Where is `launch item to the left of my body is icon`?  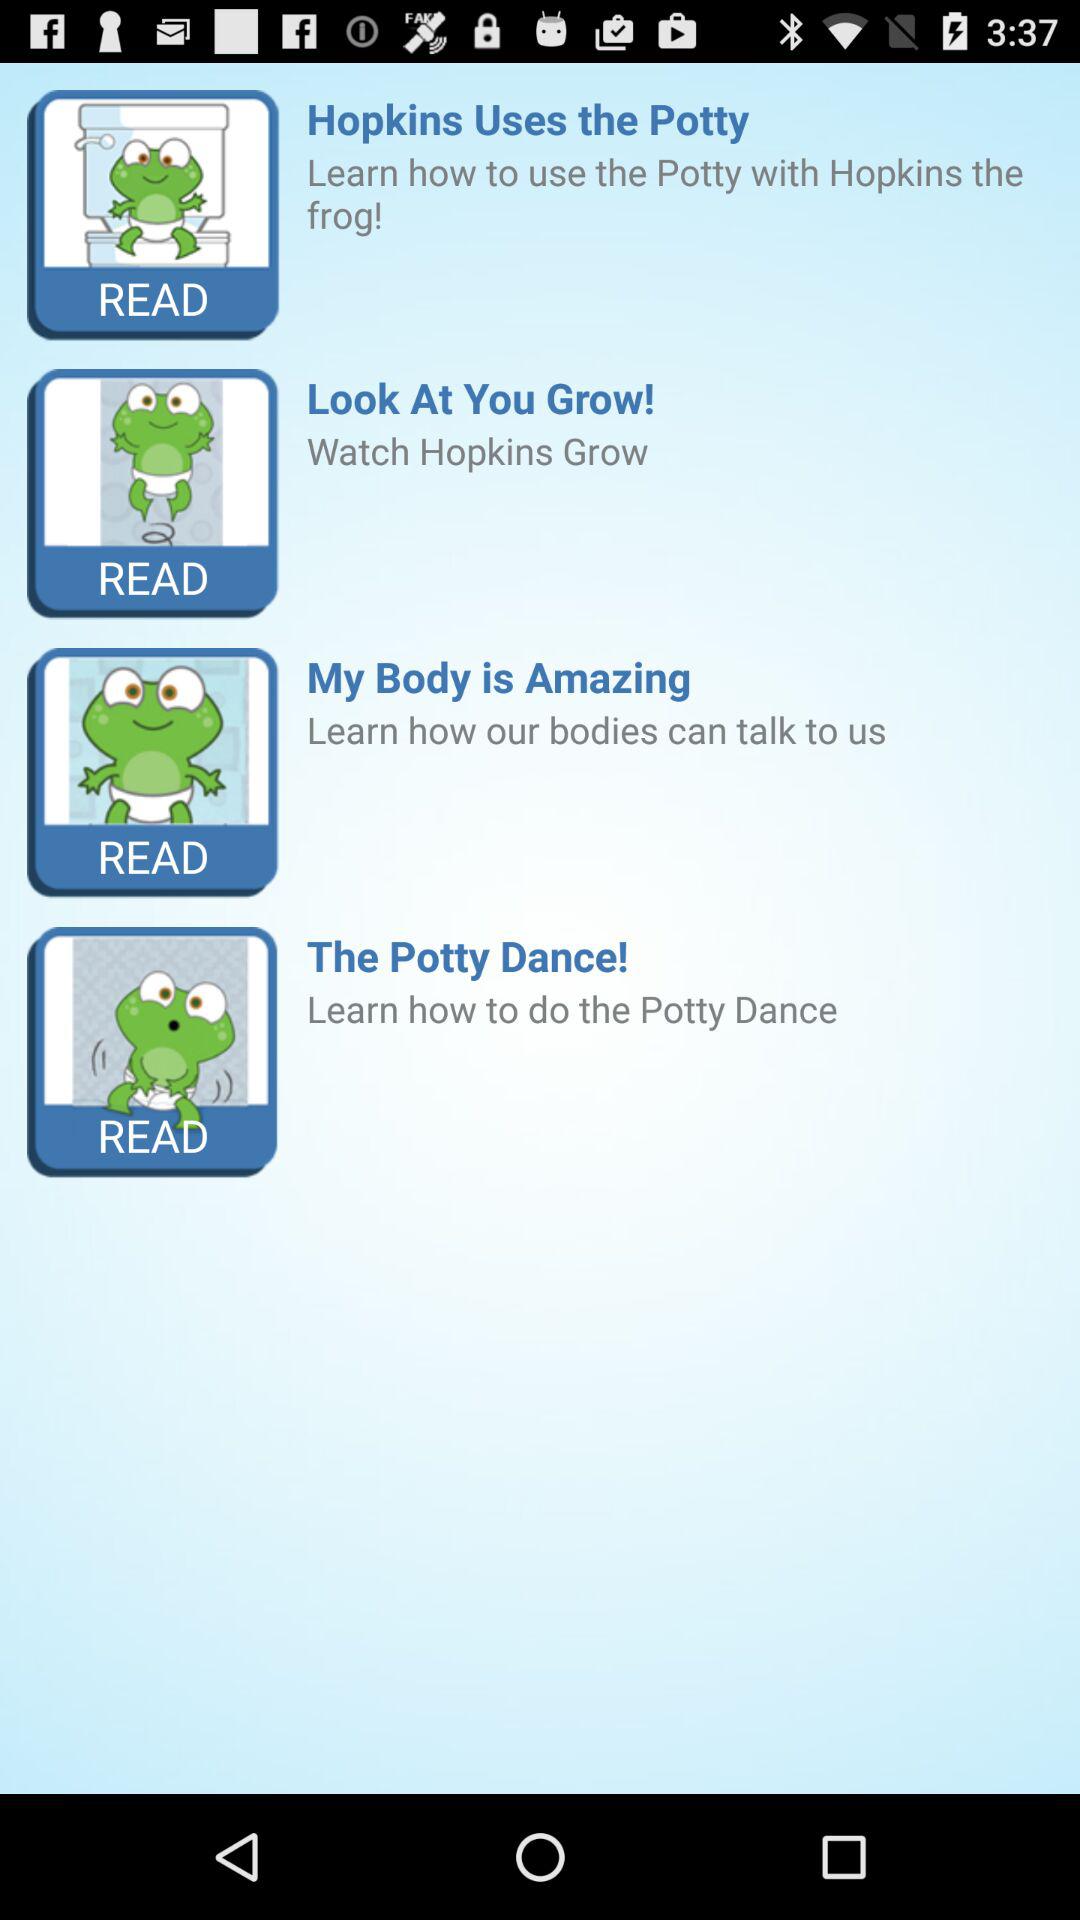 launch item to the left of my body is icon is located at coordinates (154, 774).